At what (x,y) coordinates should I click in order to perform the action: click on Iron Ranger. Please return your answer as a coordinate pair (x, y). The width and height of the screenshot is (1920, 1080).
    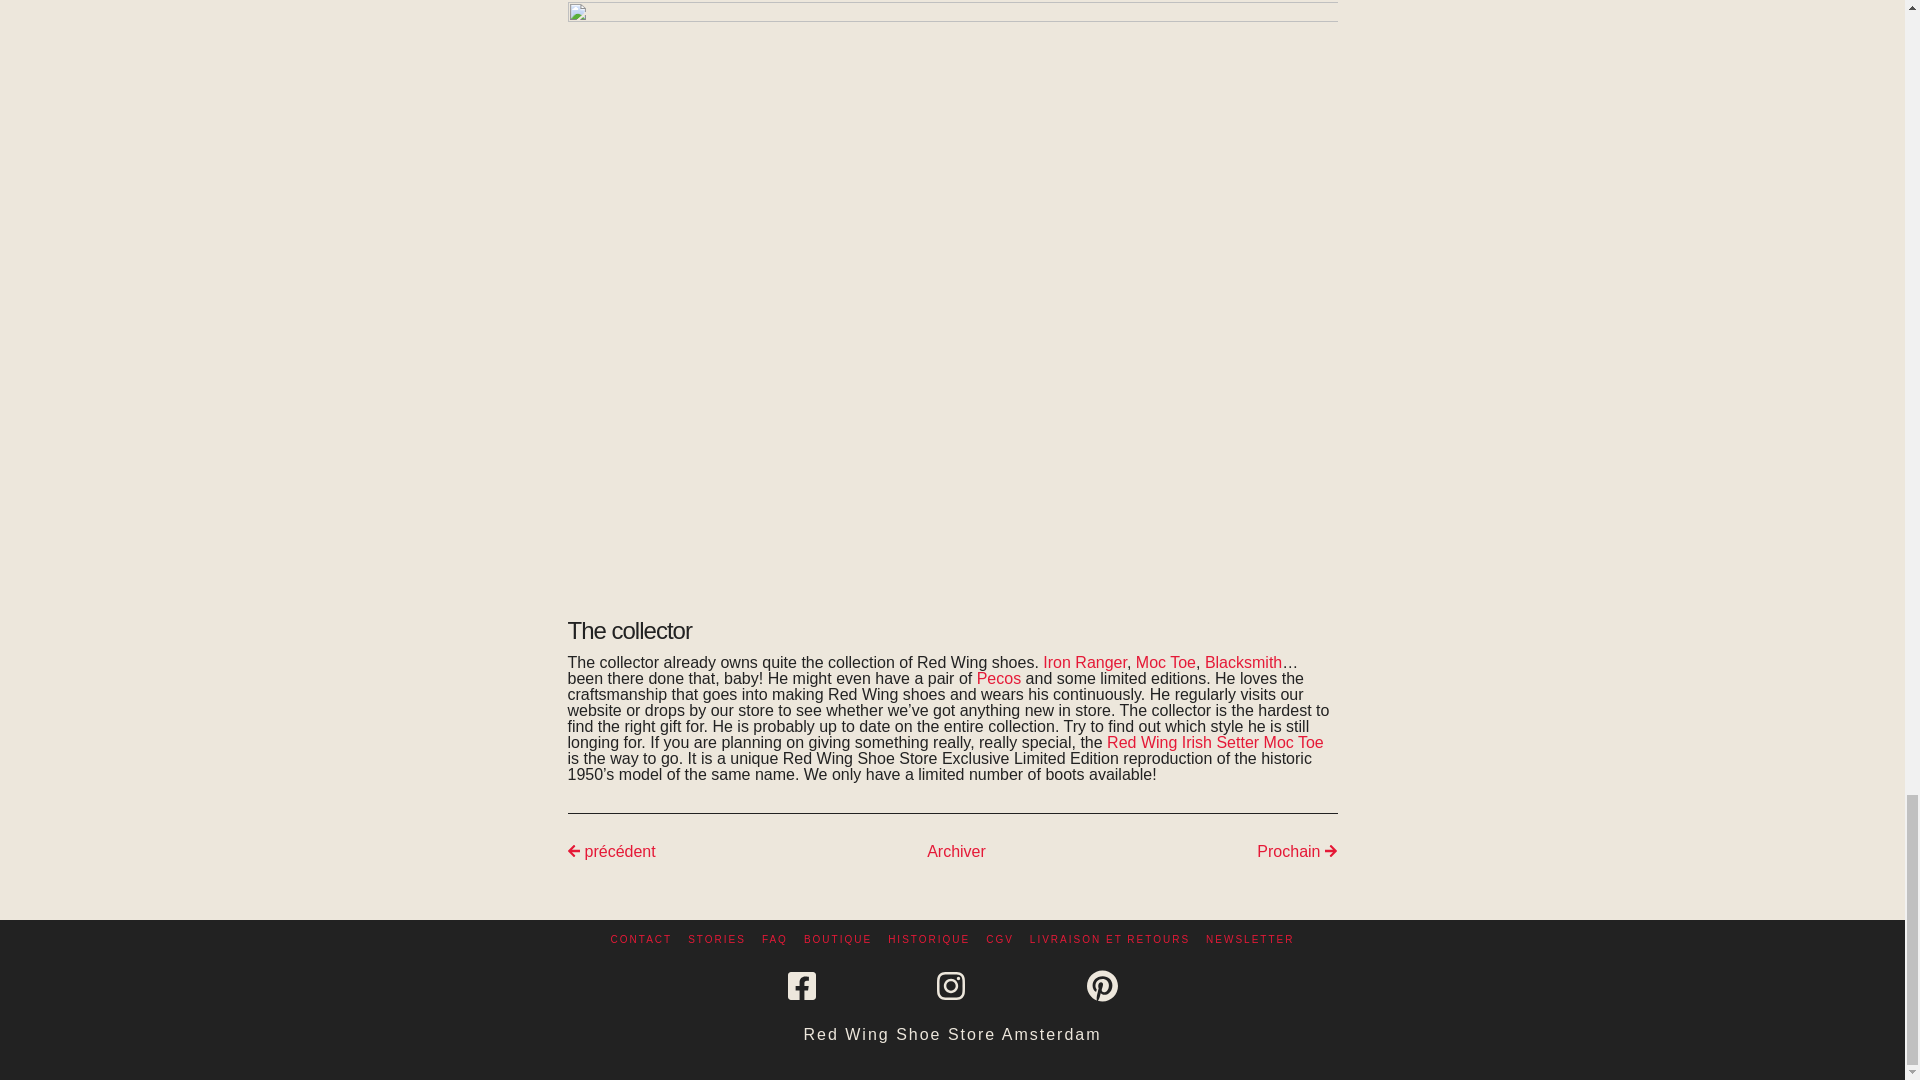
    Looking at the image, I should click on (1084, 662).